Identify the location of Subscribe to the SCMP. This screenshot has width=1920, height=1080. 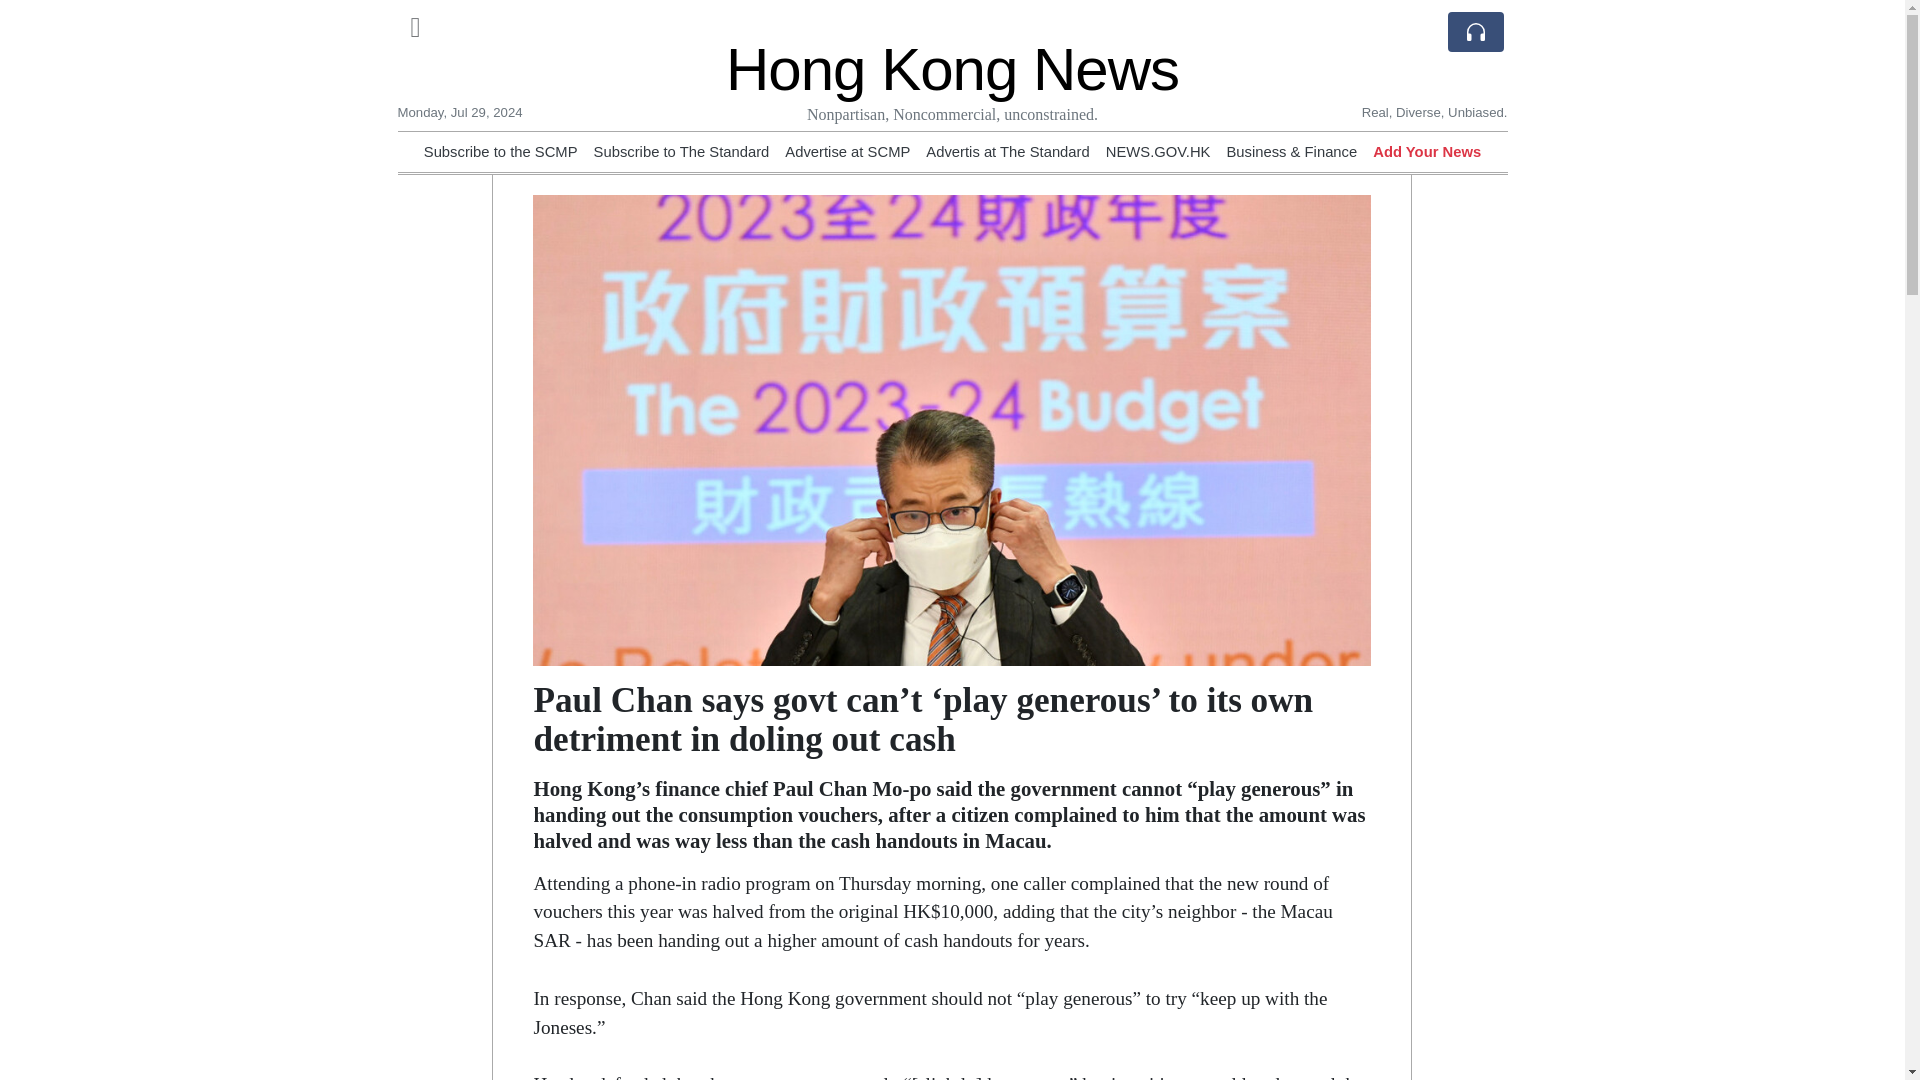
(500, 151).